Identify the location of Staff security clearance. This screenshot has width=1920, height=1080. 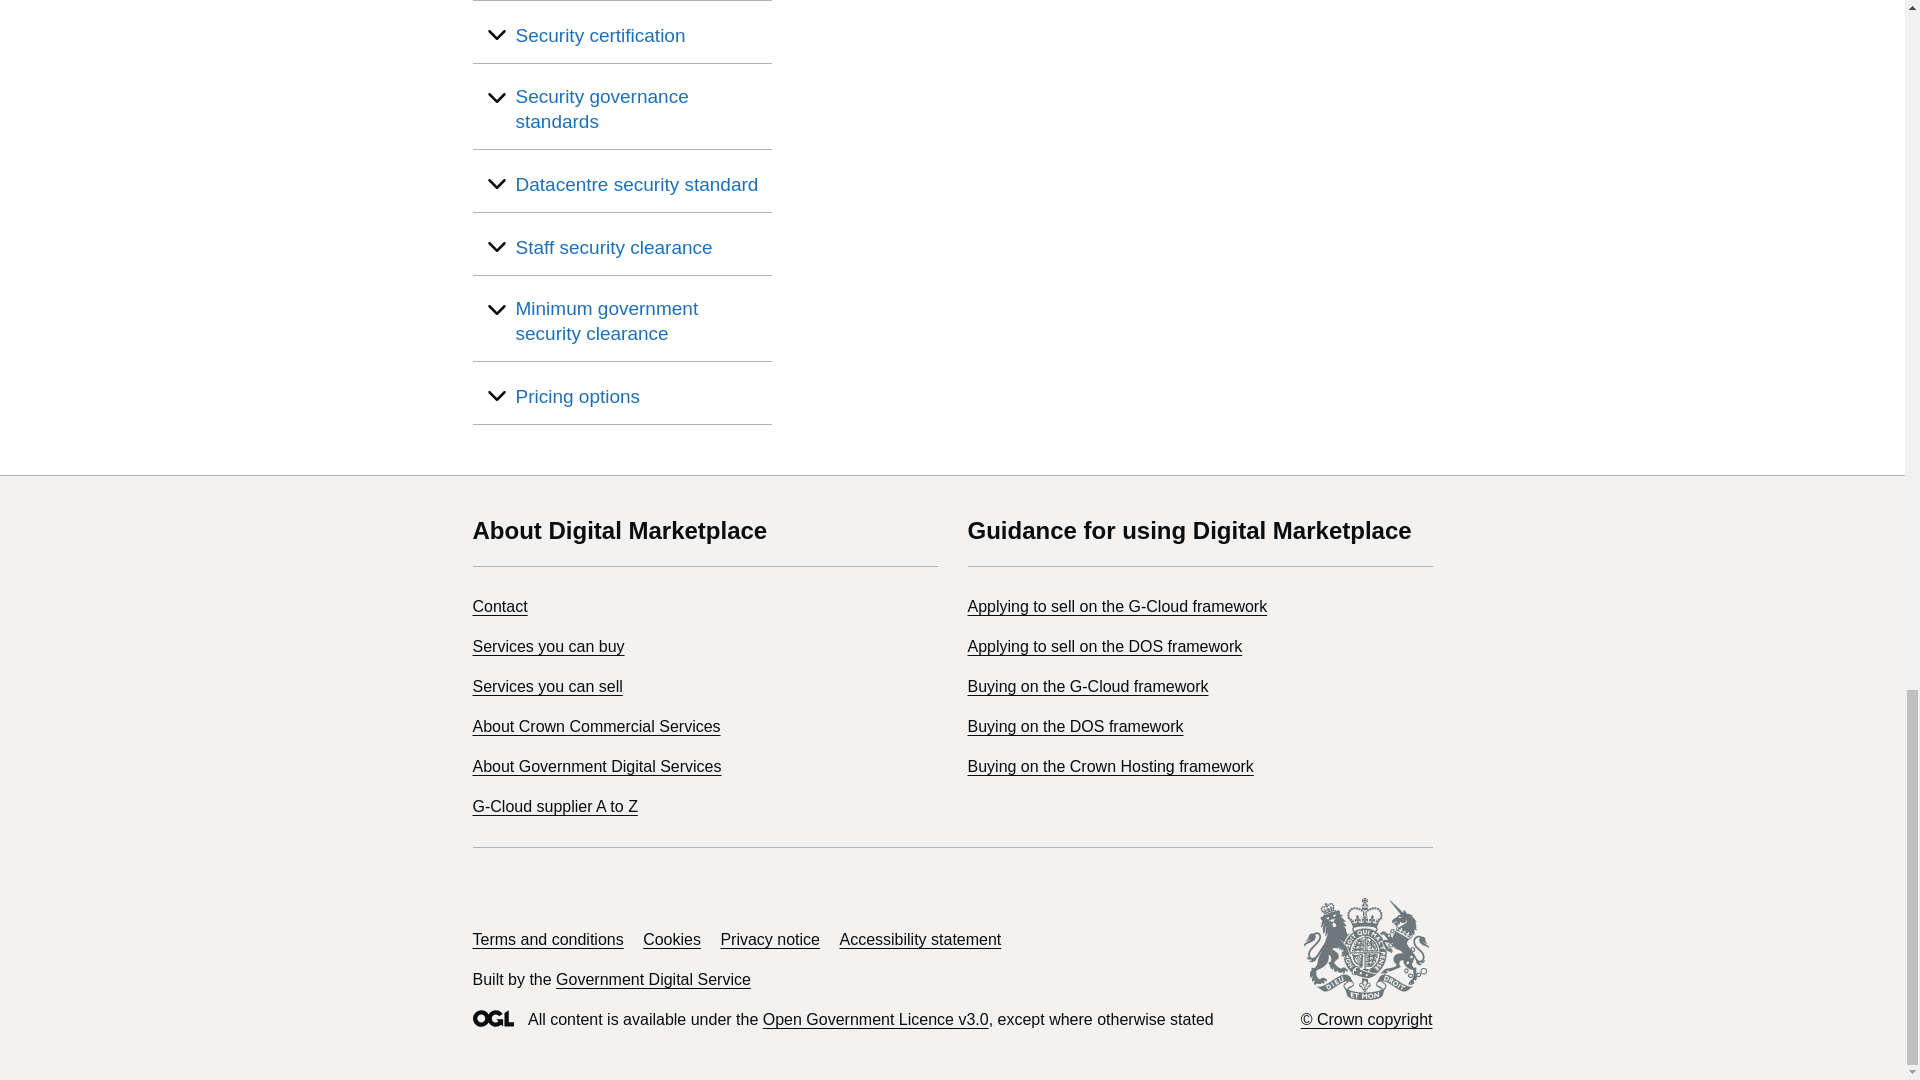
(614, 248).